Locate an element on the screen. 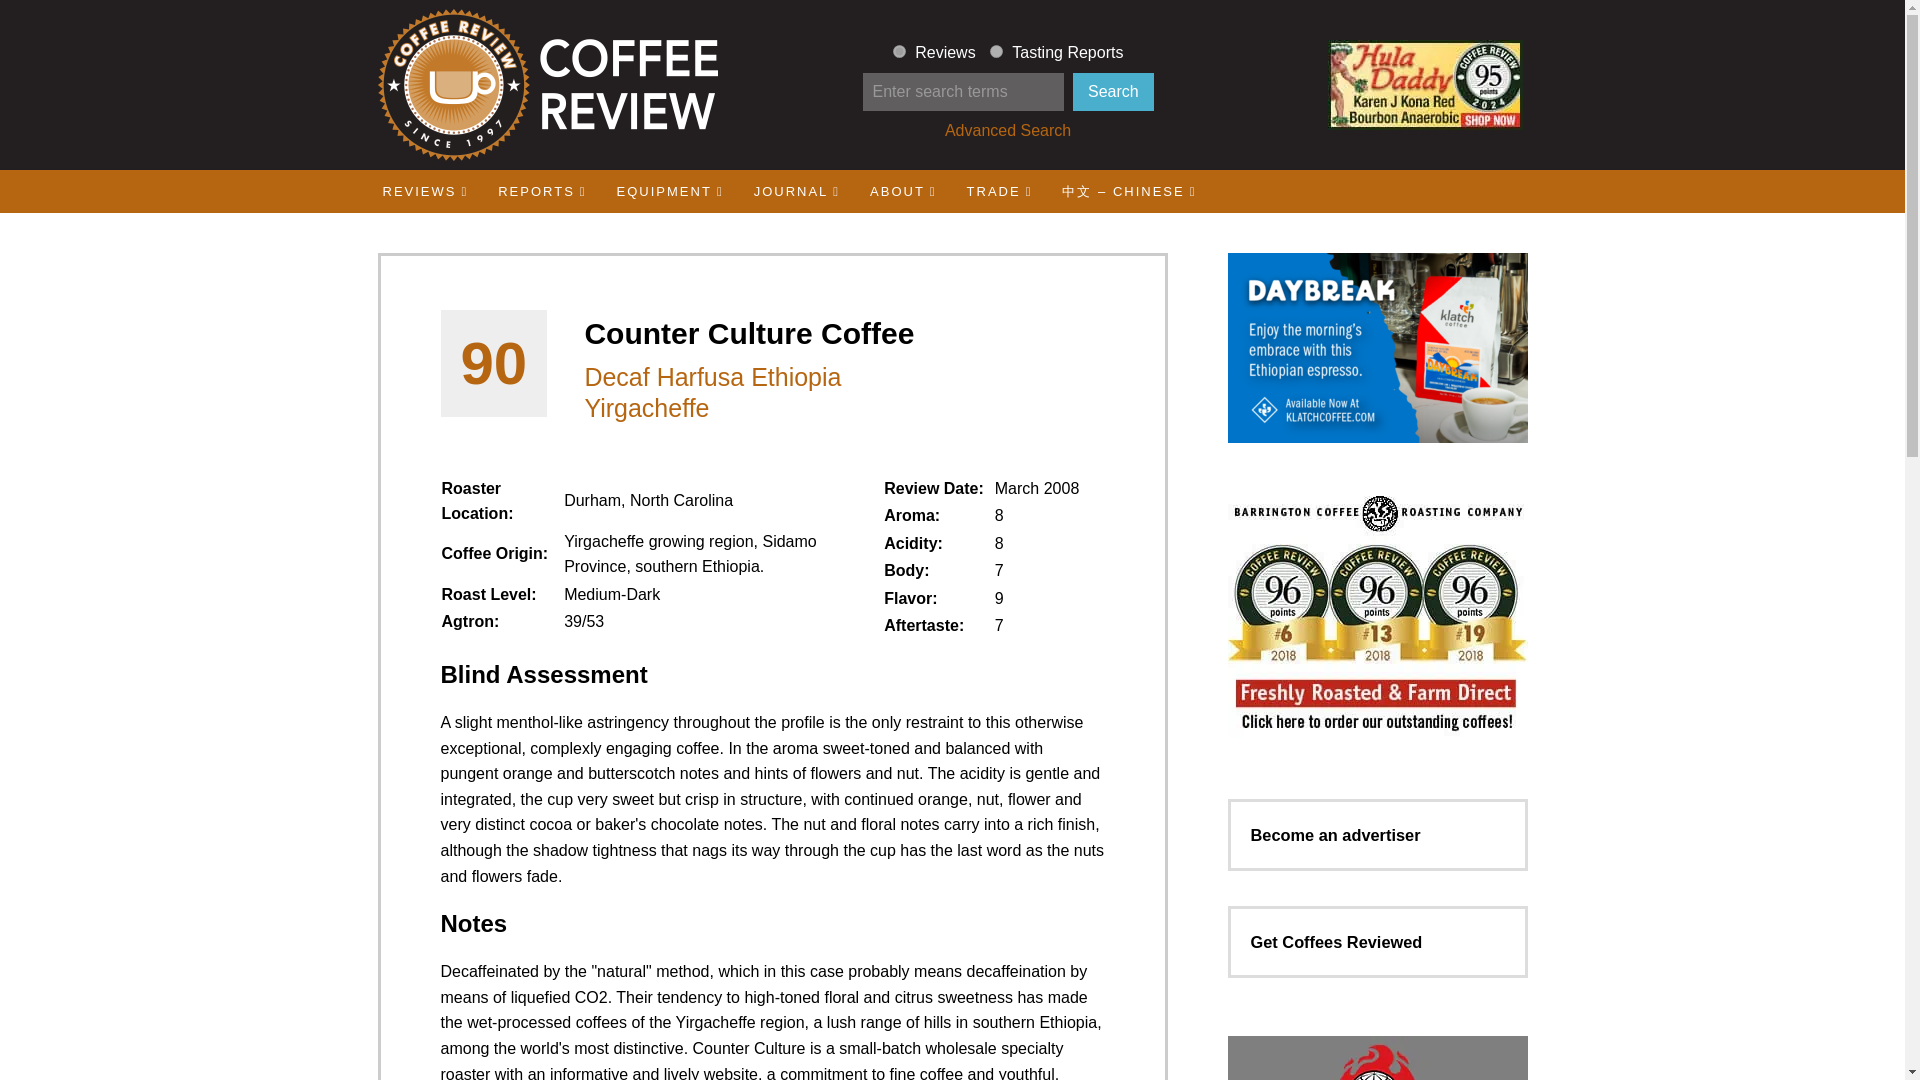  REPORTS is located at coordinates (542, 190).